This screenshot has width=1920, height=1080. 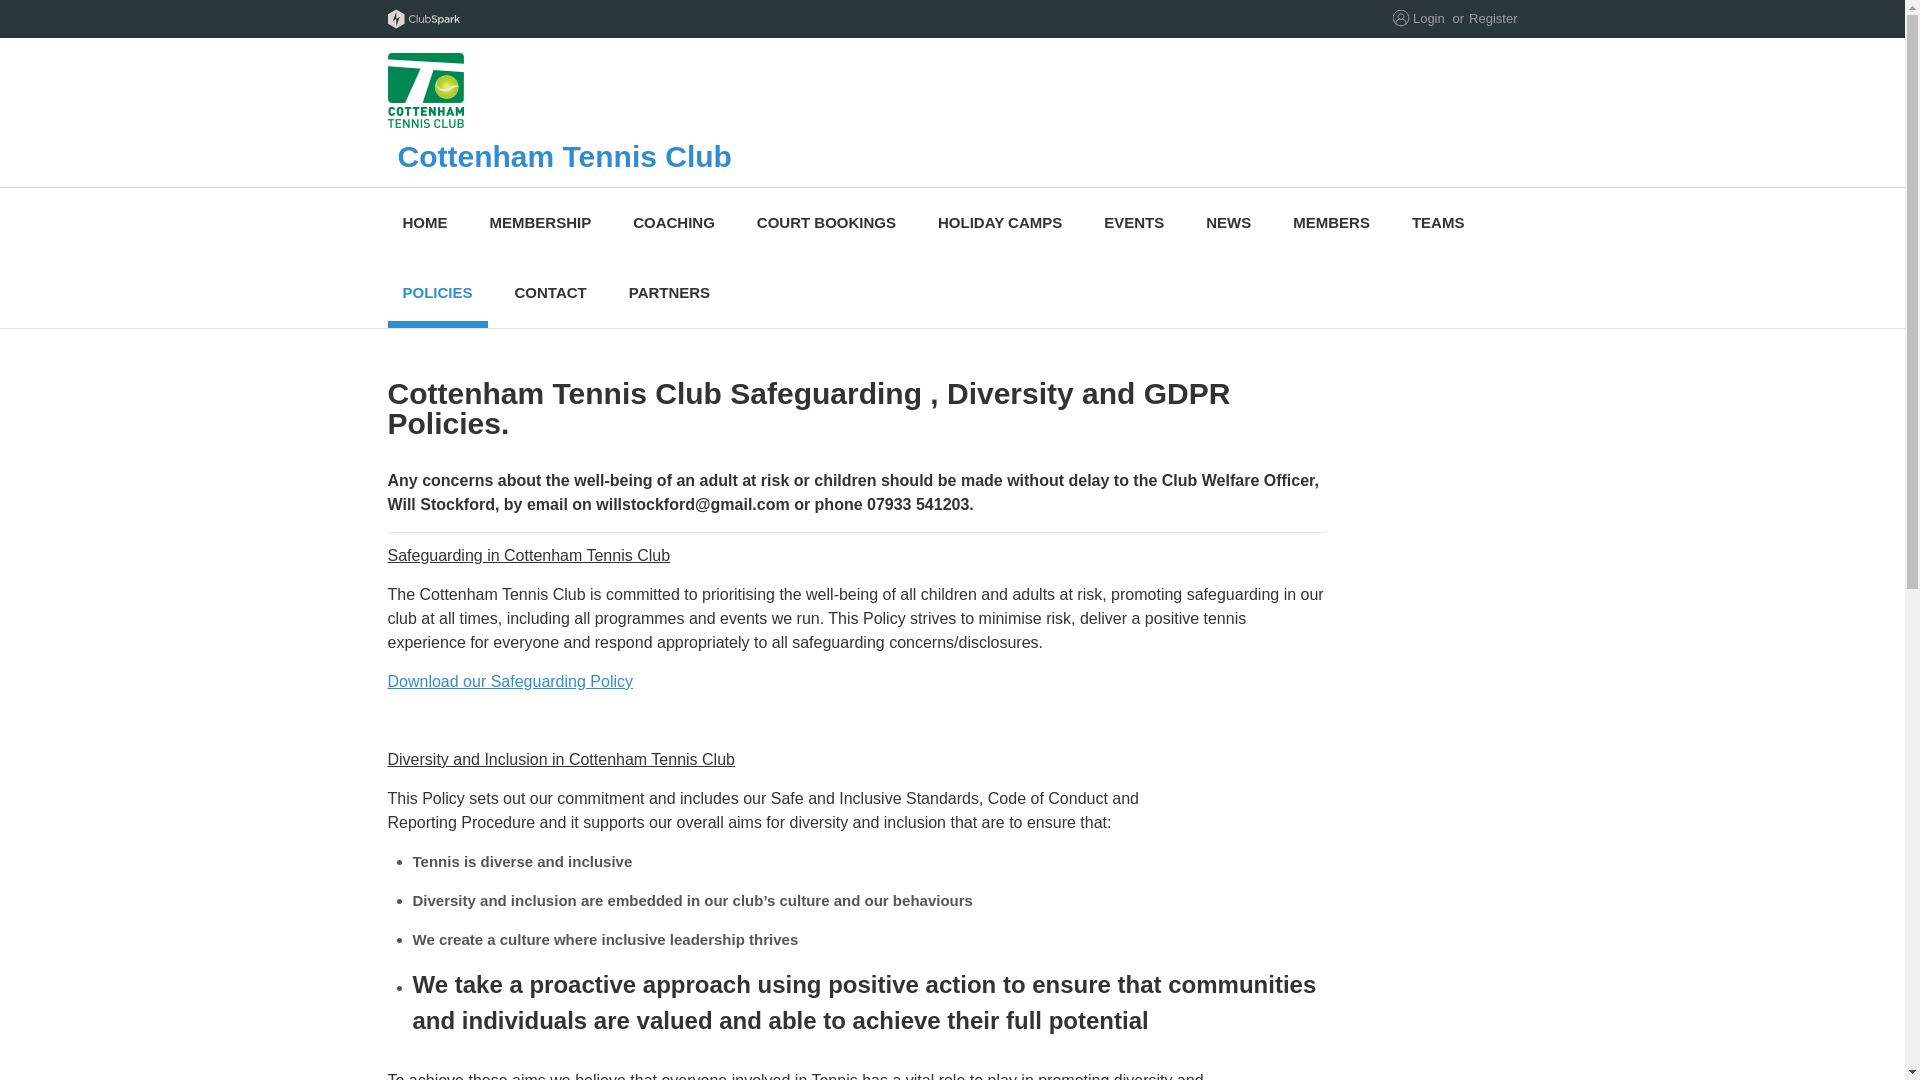 What do you see at coordinates (1438, 222) in the screenshot?
I see `TEAMS` at bounding box center [1438, 222].